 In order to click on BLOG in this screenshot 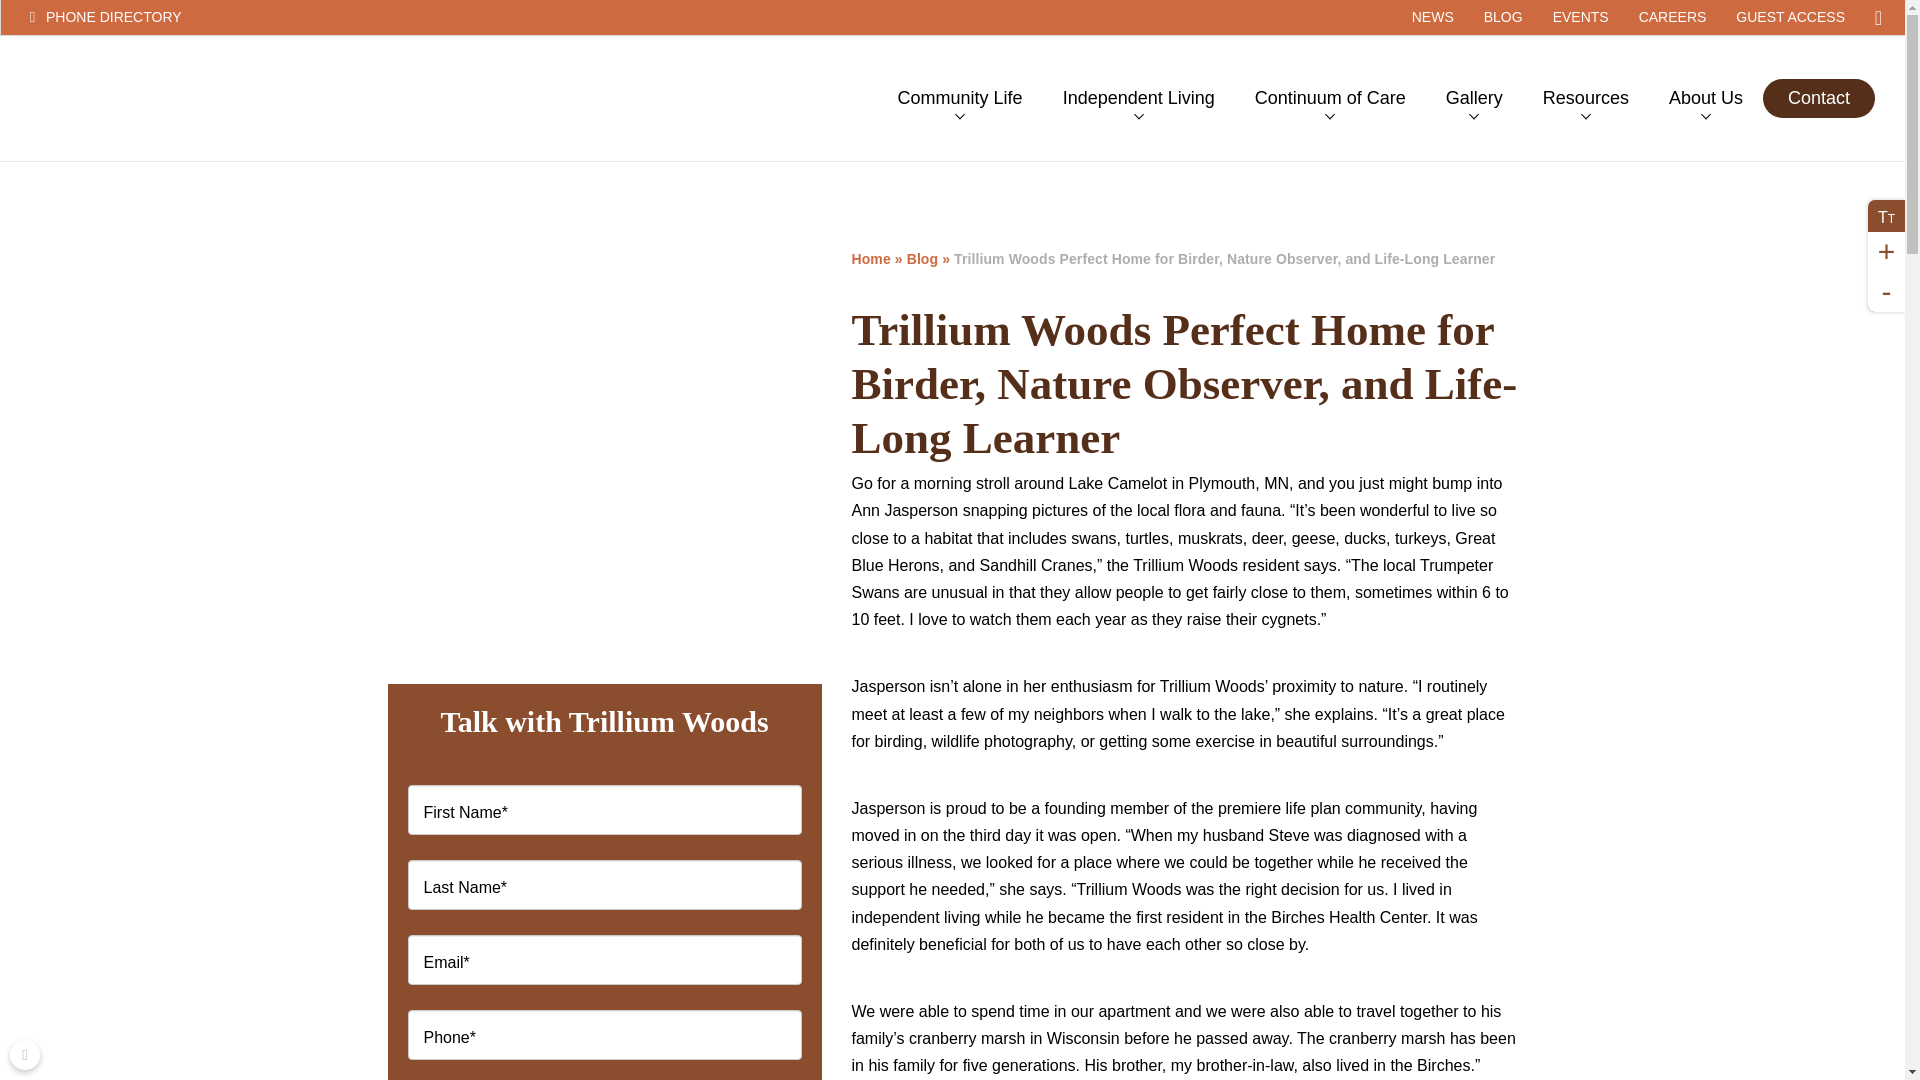, I will do `click(1502, 17)`.